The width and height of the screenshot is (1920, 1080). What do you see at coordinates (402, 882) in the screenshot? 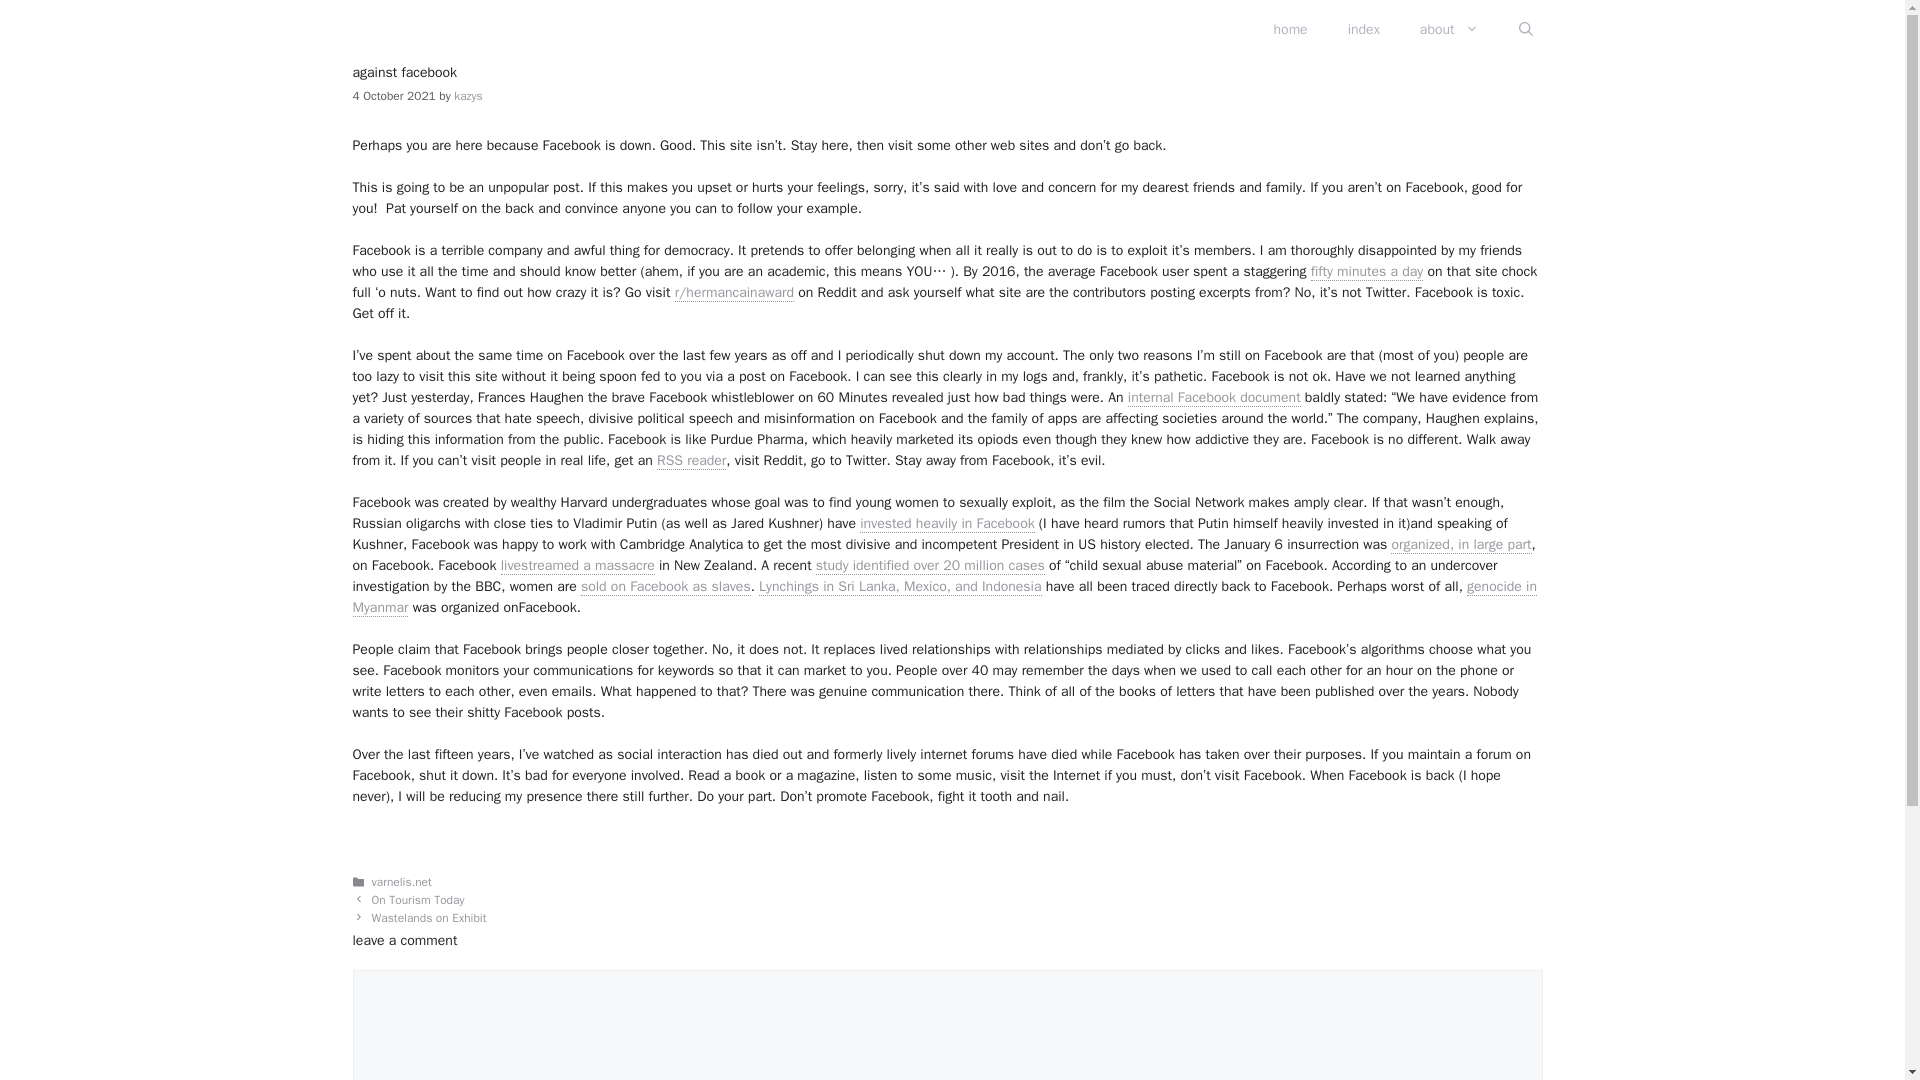
I see `varnelis.net` at bounding box center [402, 882].